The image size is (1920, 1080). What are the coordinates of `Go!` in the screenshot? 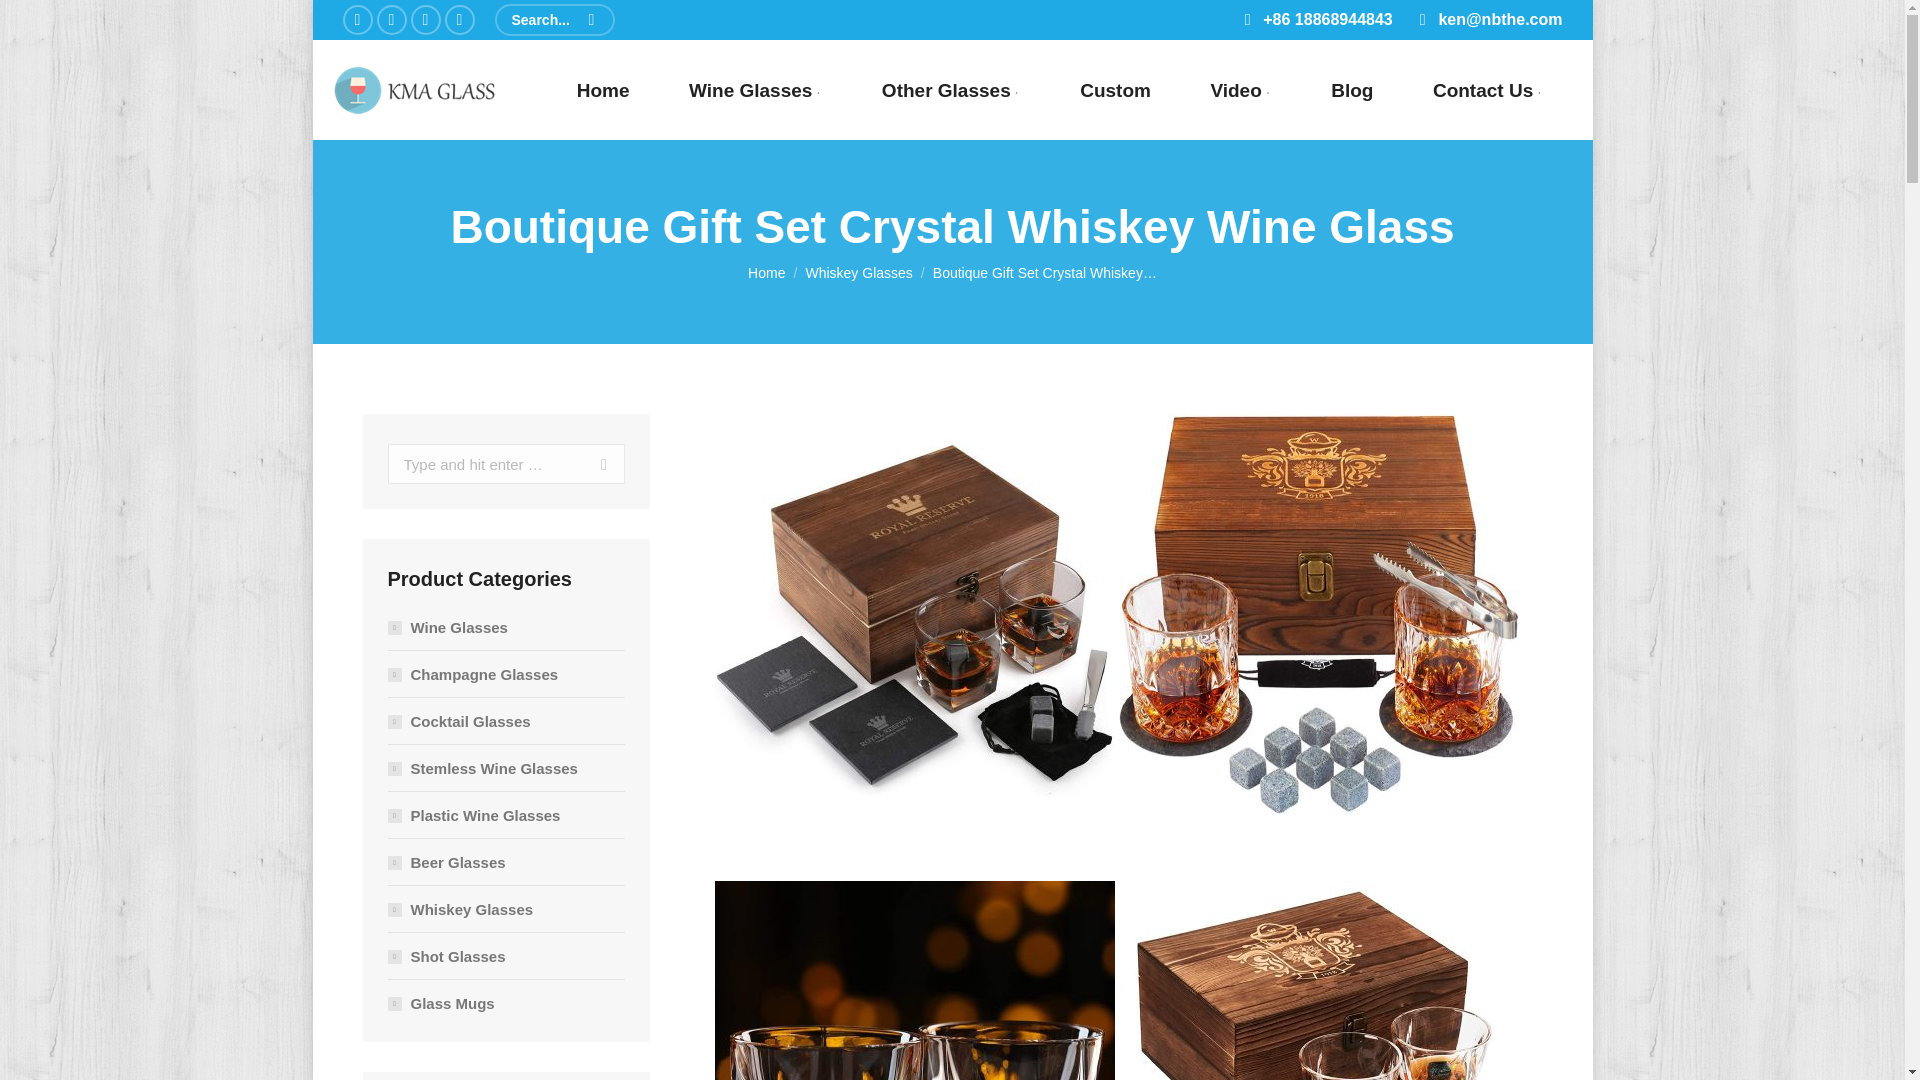 It's located at (584, 463).